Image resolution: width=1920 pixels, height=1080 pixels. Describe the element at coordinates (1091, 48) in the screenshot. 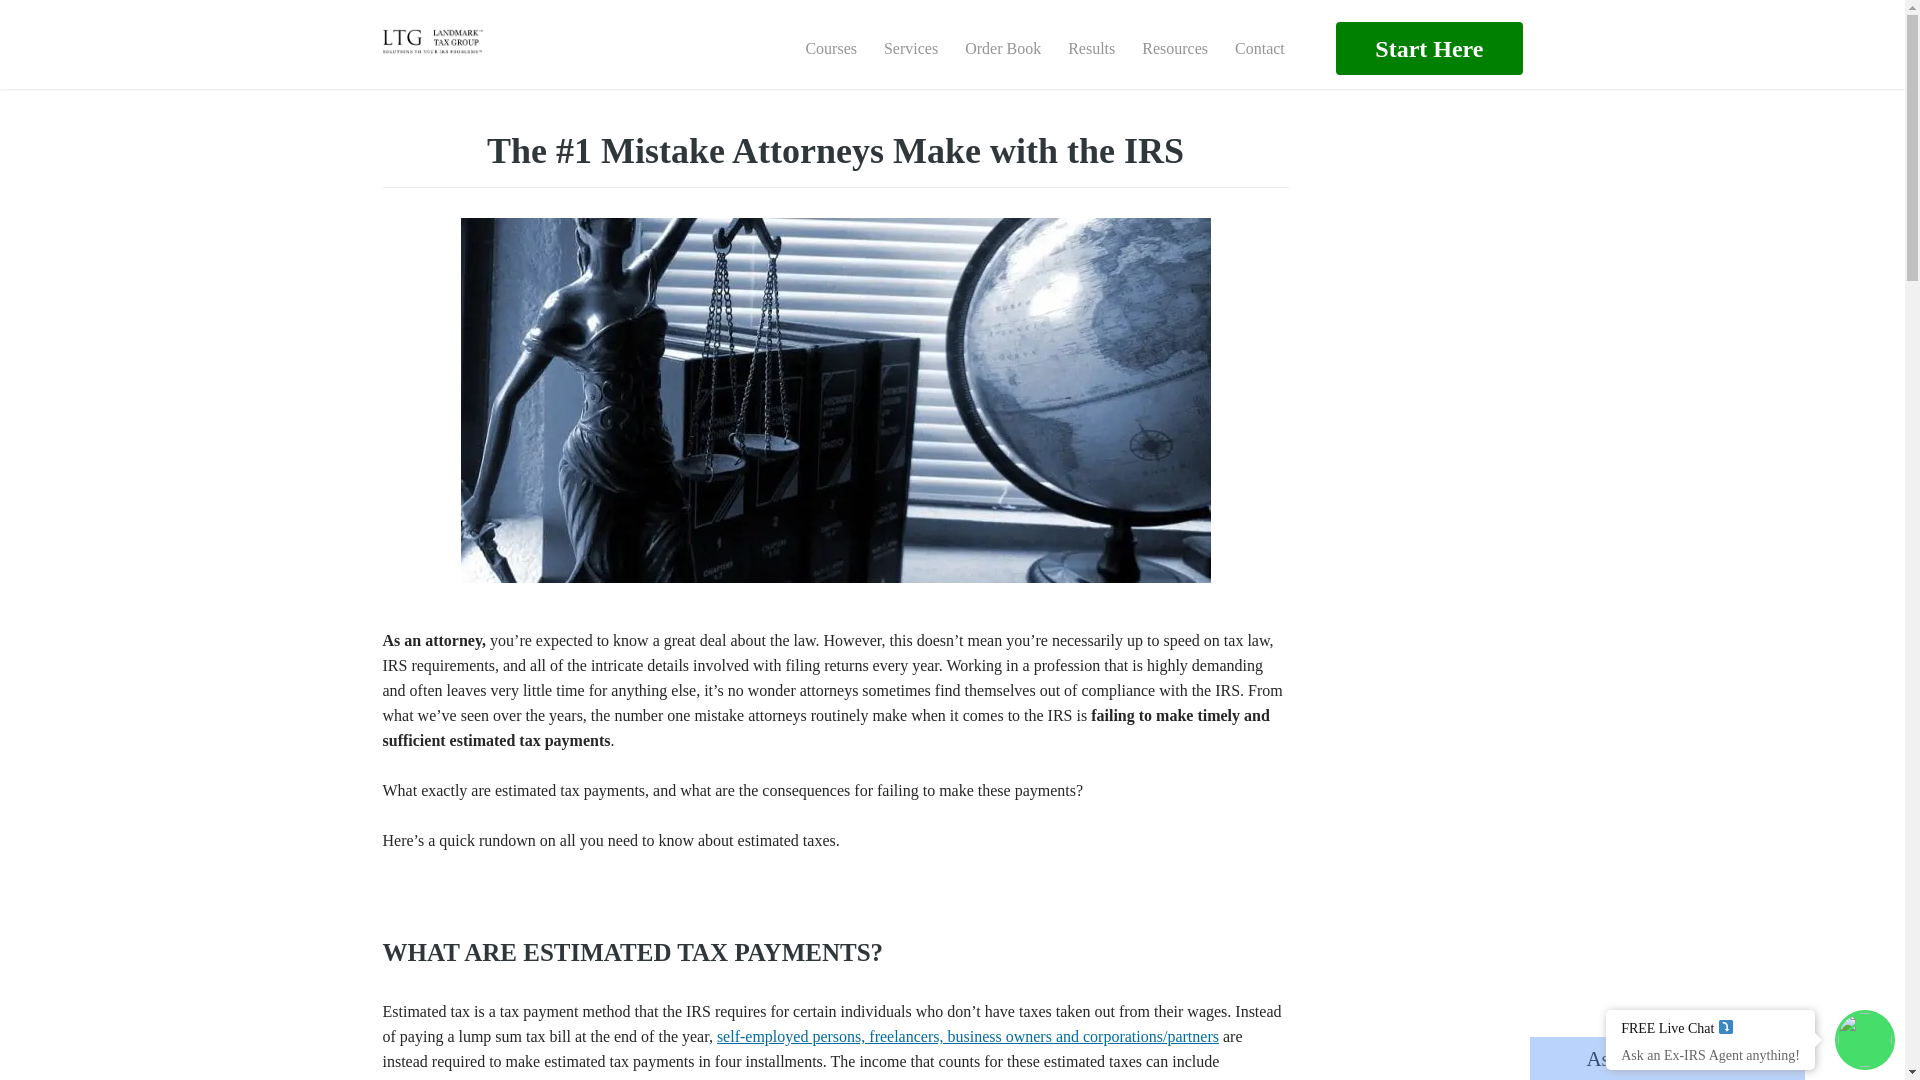

I see `Results` at that location.